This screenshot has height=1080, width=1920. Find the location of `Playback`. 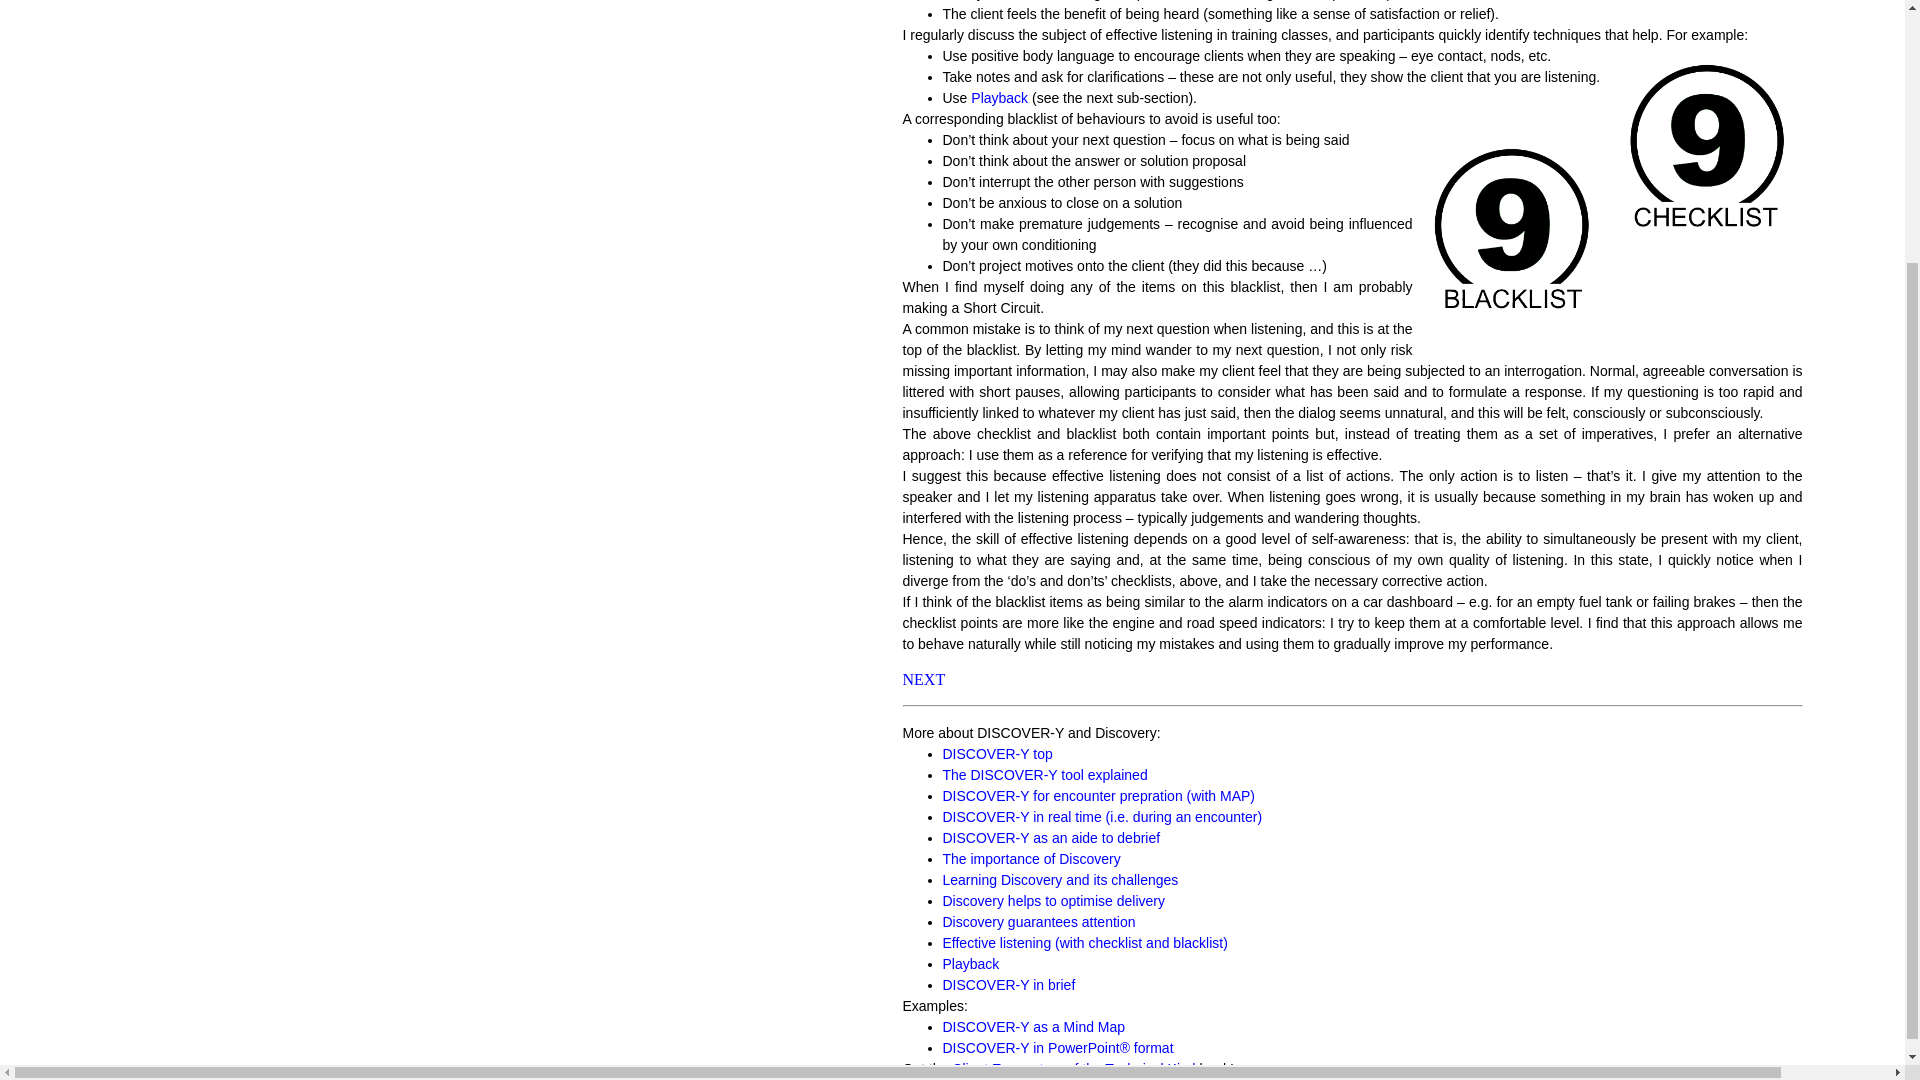

Playback is located at coordinates (999, 97).